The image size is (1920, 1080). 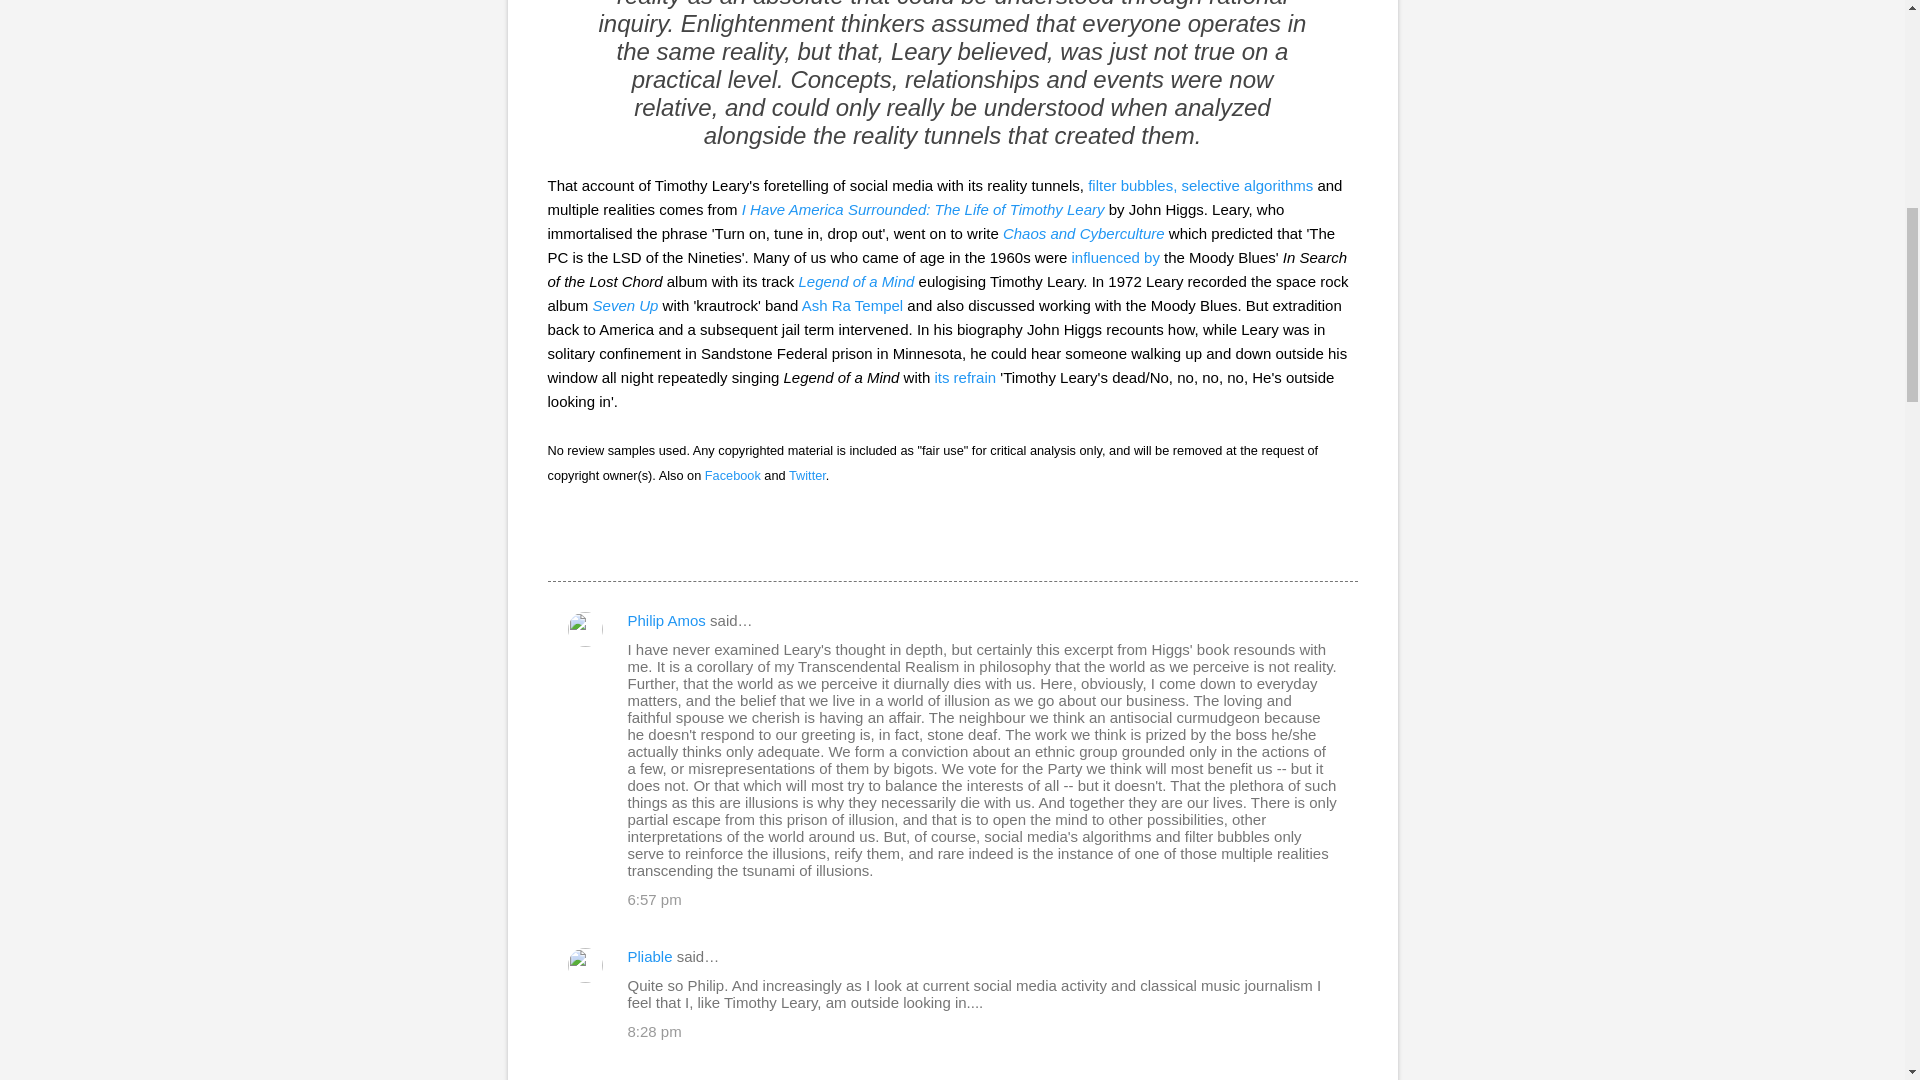 I want to click on 6:57 pm, so click(x=654, y=900).